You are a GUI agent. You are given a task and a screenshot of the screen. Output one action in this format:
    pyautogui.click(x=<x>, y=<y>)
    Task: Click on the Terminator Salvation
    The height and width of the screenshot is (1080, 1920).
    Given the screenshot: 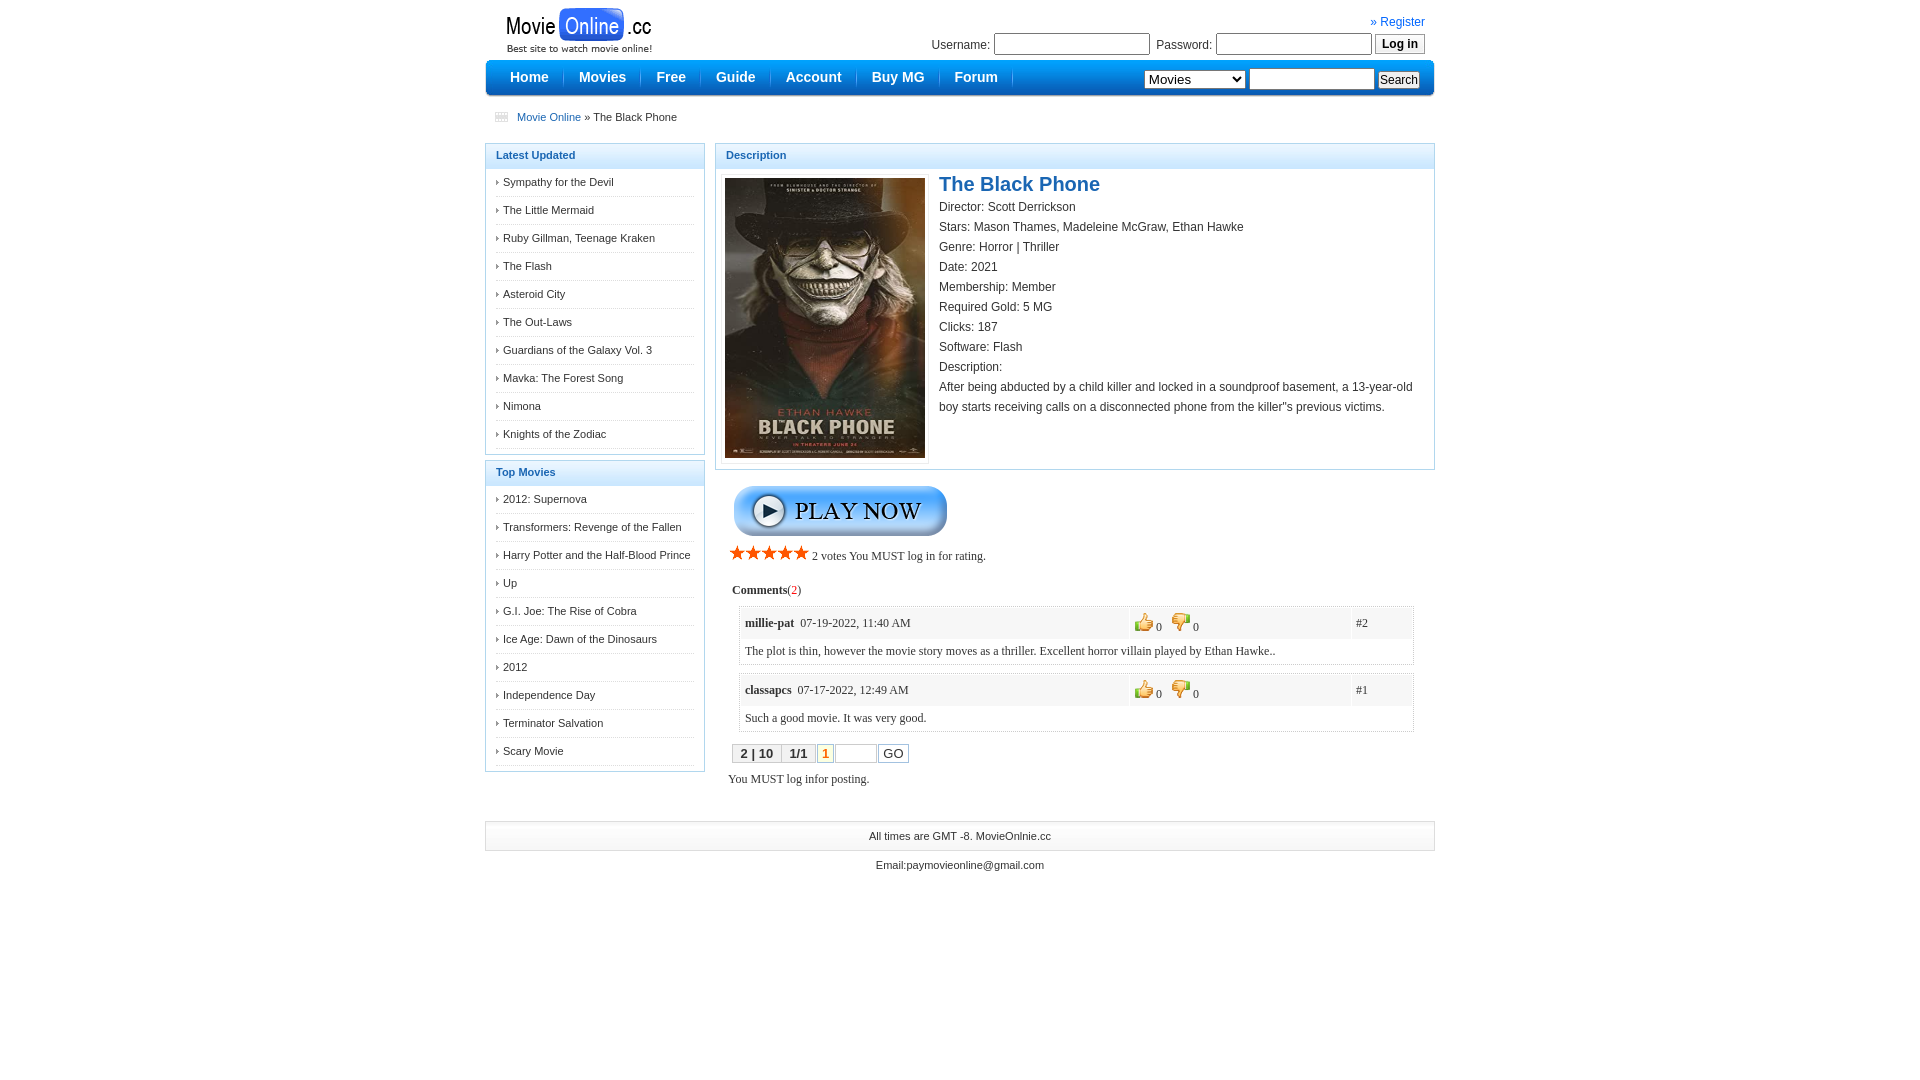 What is the action you would take?
    pyautogui.click(x=553, y=723)
    